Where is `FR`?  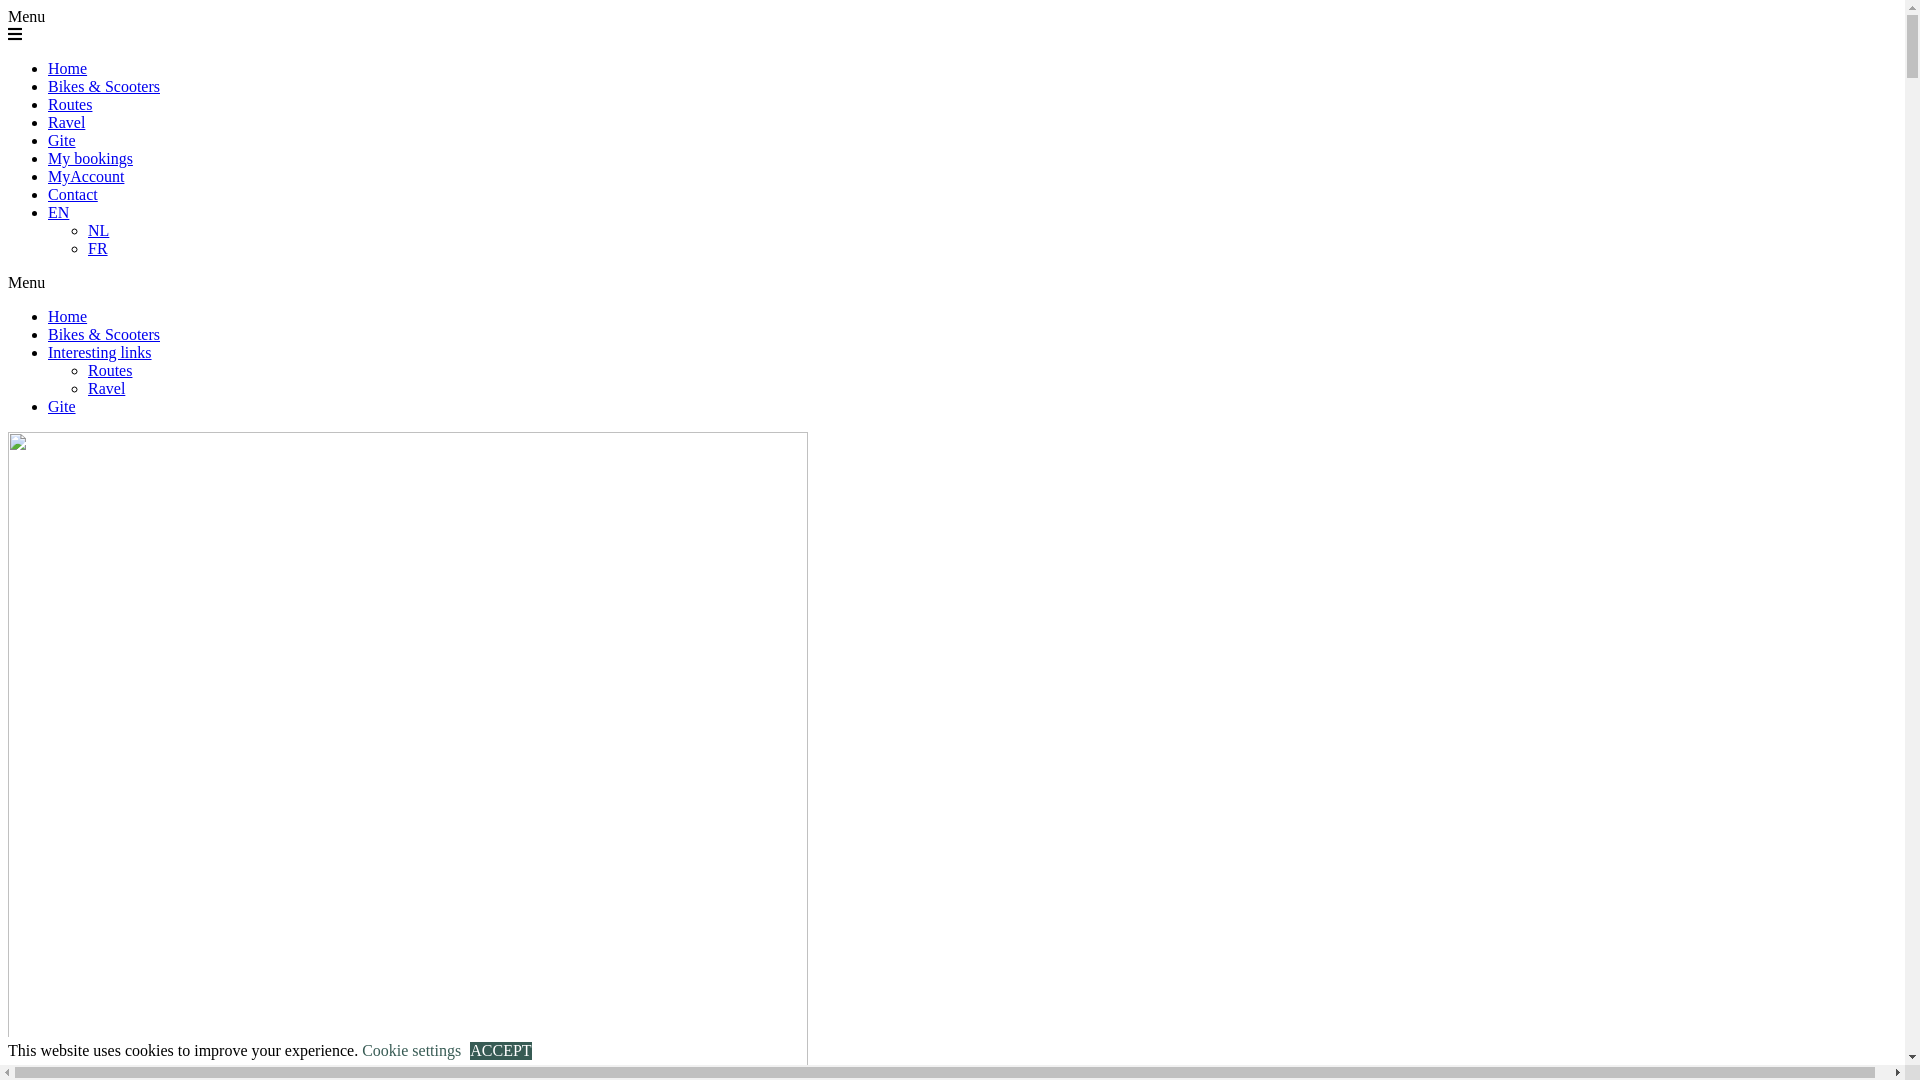 FR is located at coordinates (98, 248).